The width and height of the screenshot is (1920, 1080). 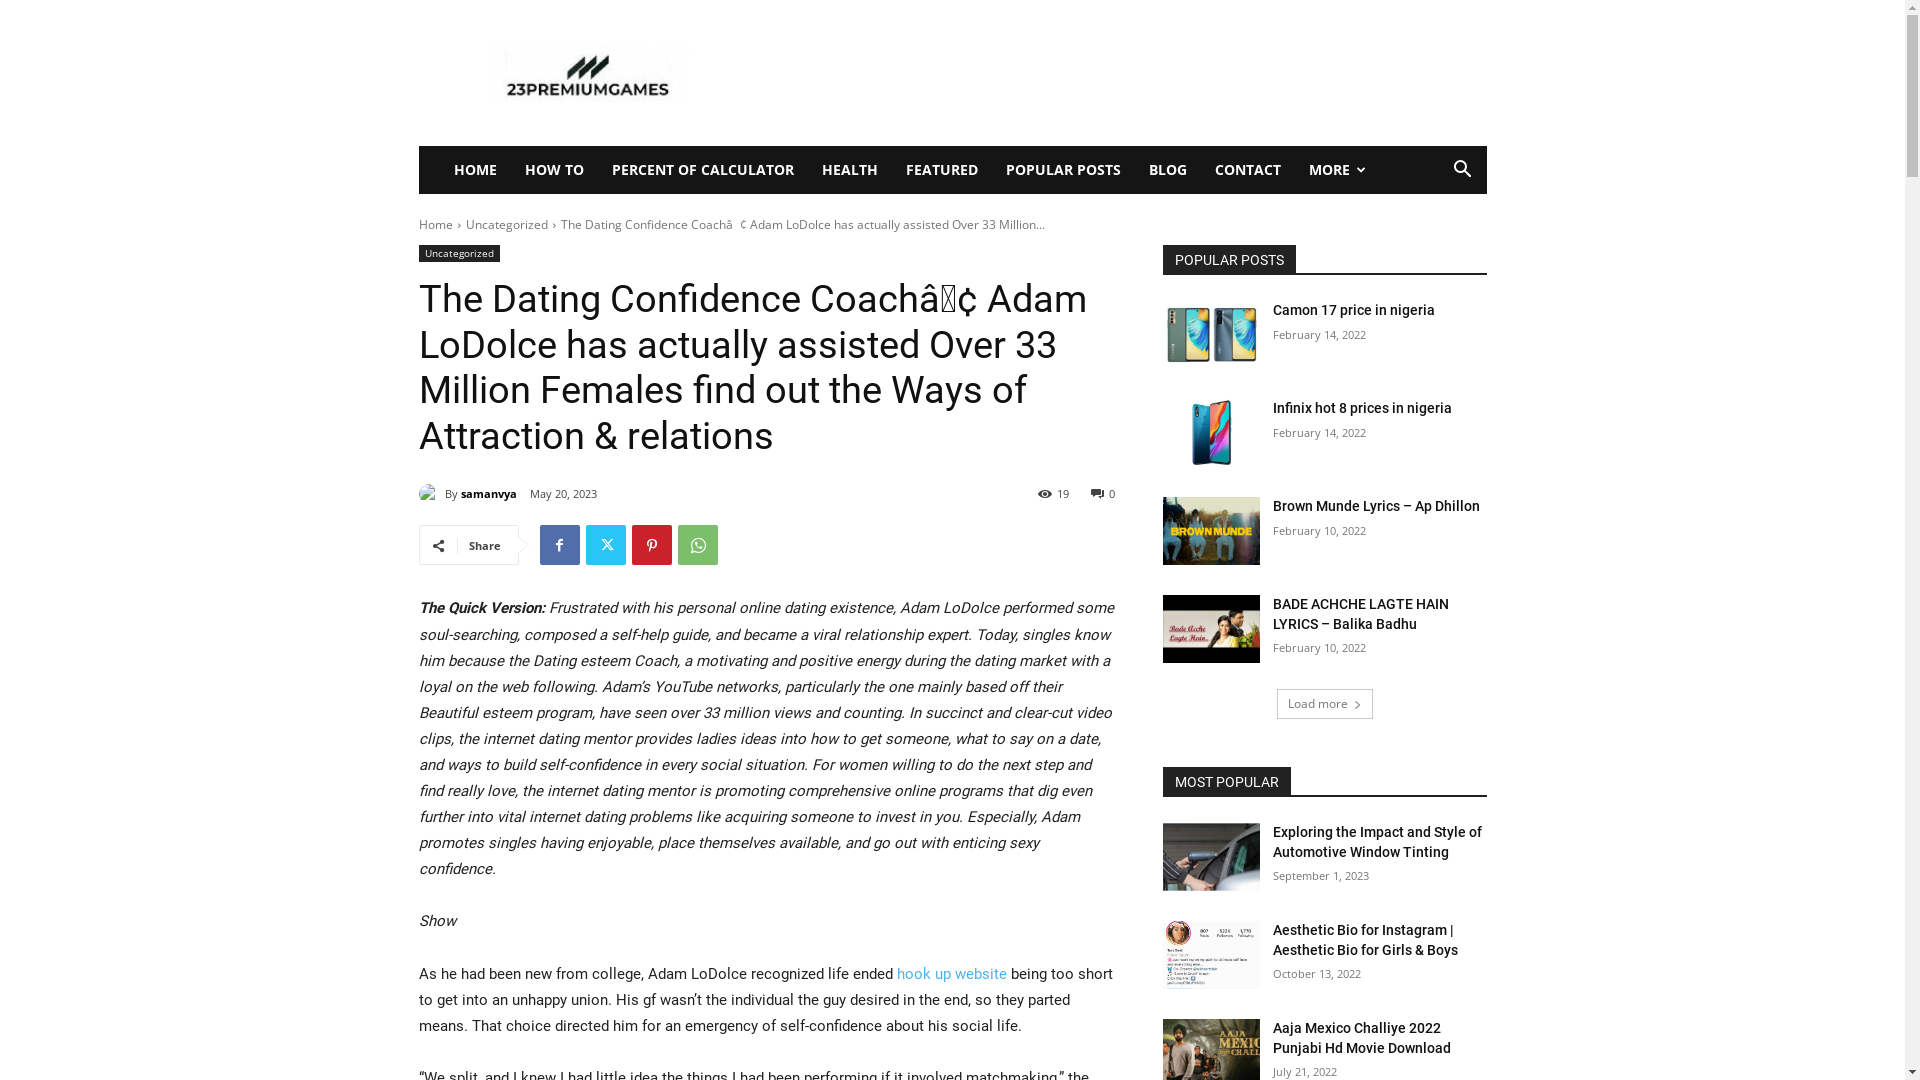 What do you see at coordinates (1210, 955) in the screenshot?
I see `Aesthetic Bio for Instagram | Aesthetic Bio for Girls & Boys` at bounding box center [1210, 955].